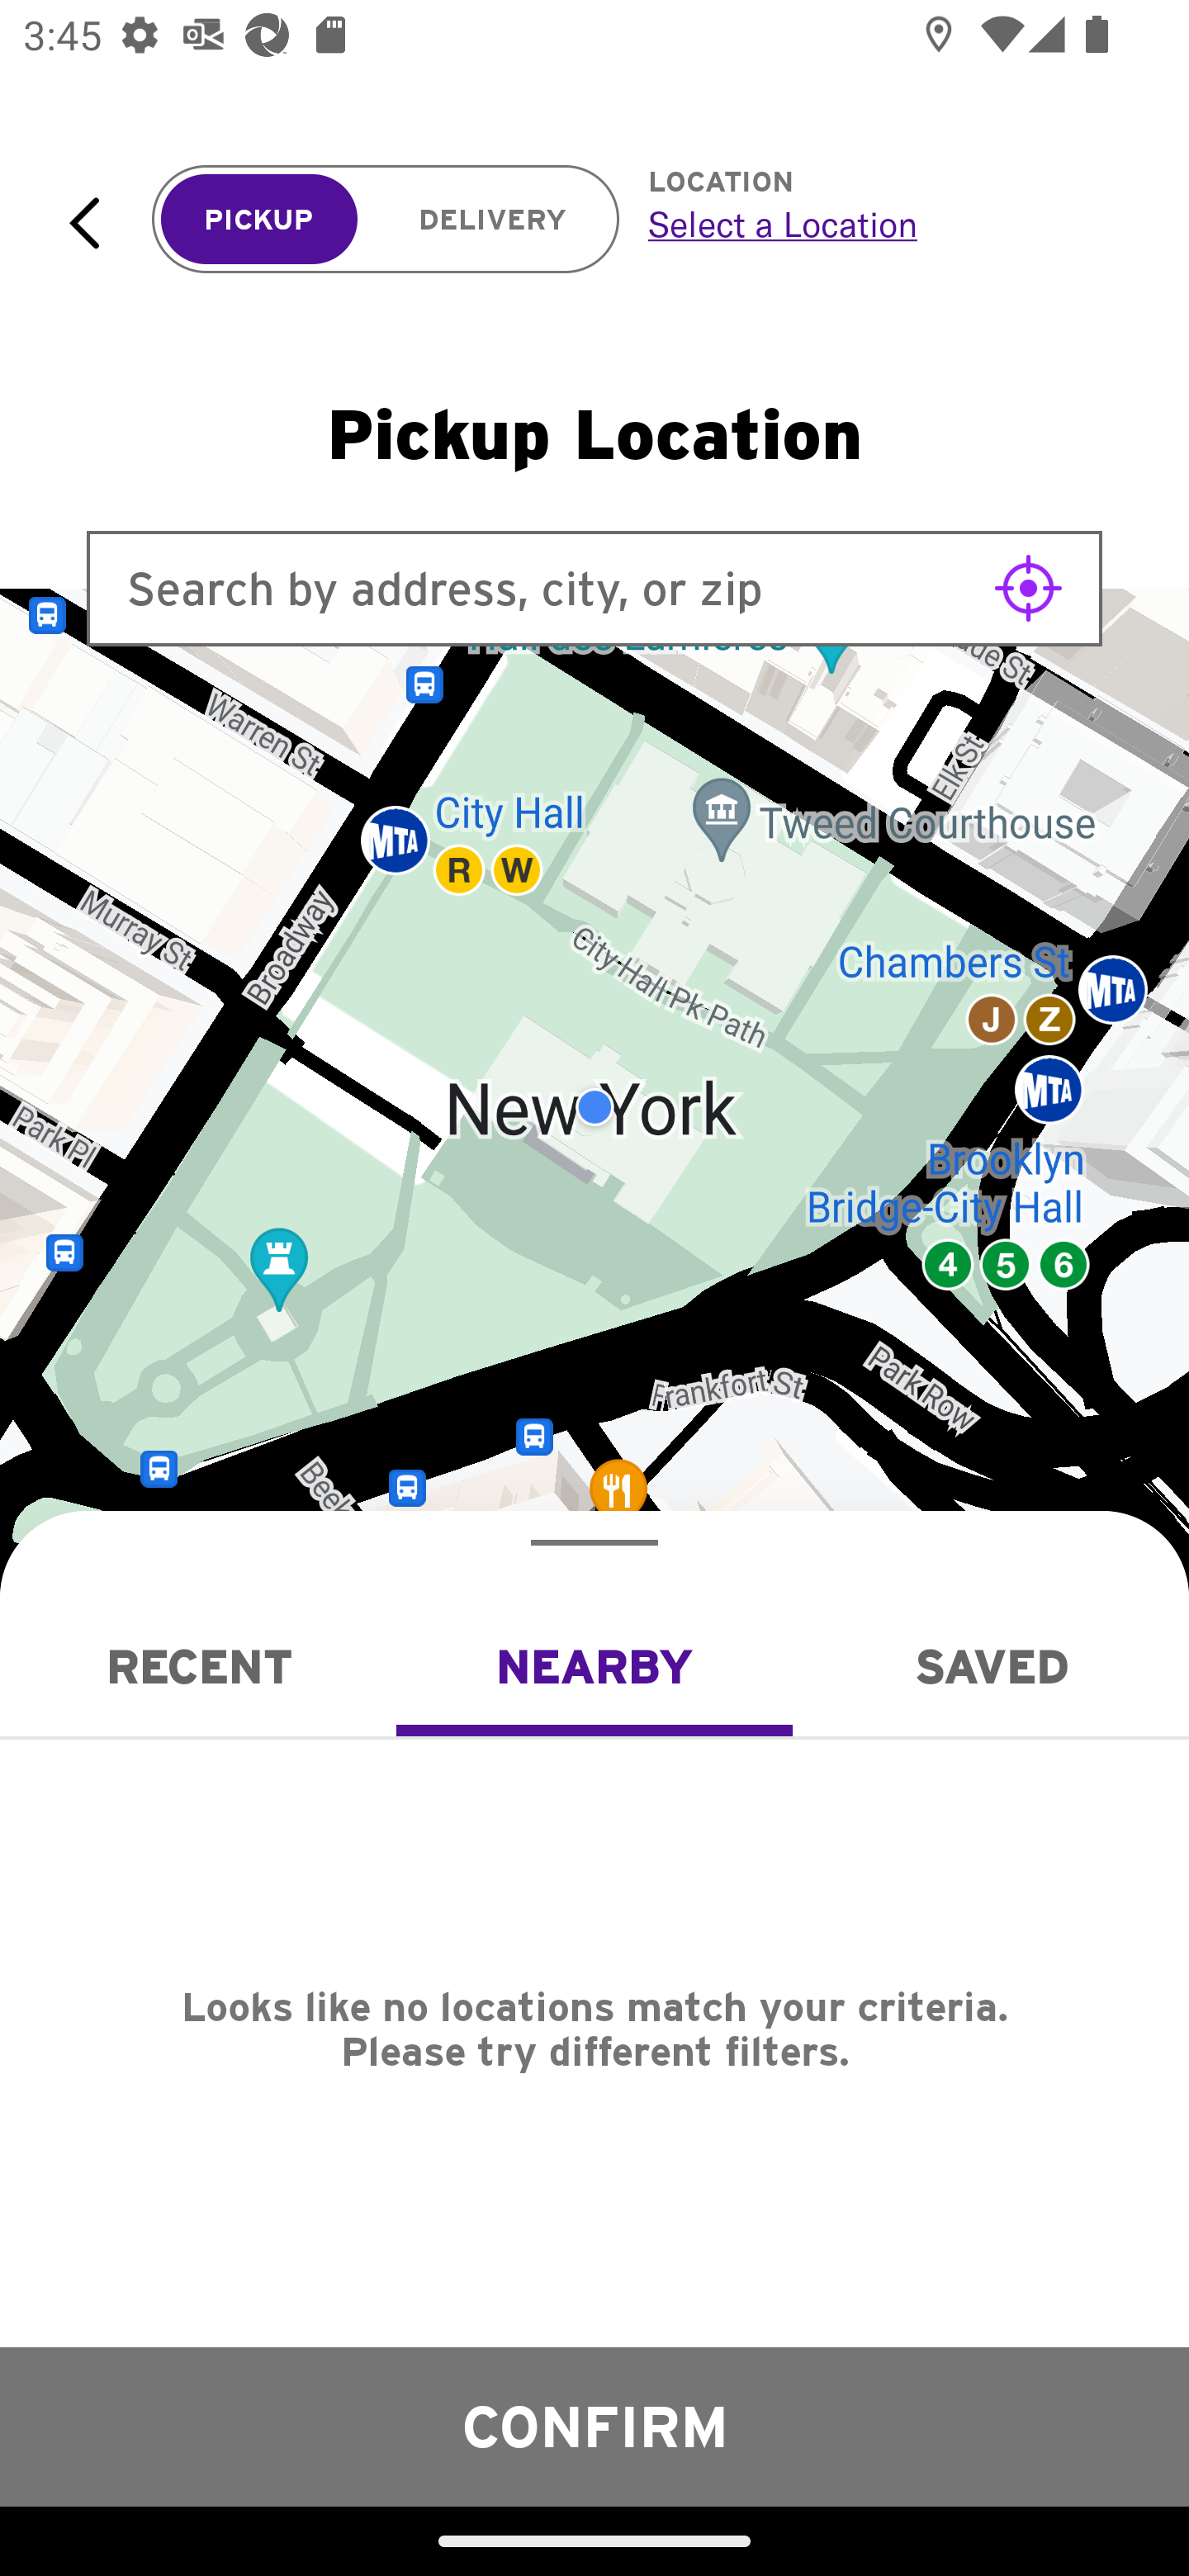  I want to click on Search by address, city, or zip, so click(594, 588).